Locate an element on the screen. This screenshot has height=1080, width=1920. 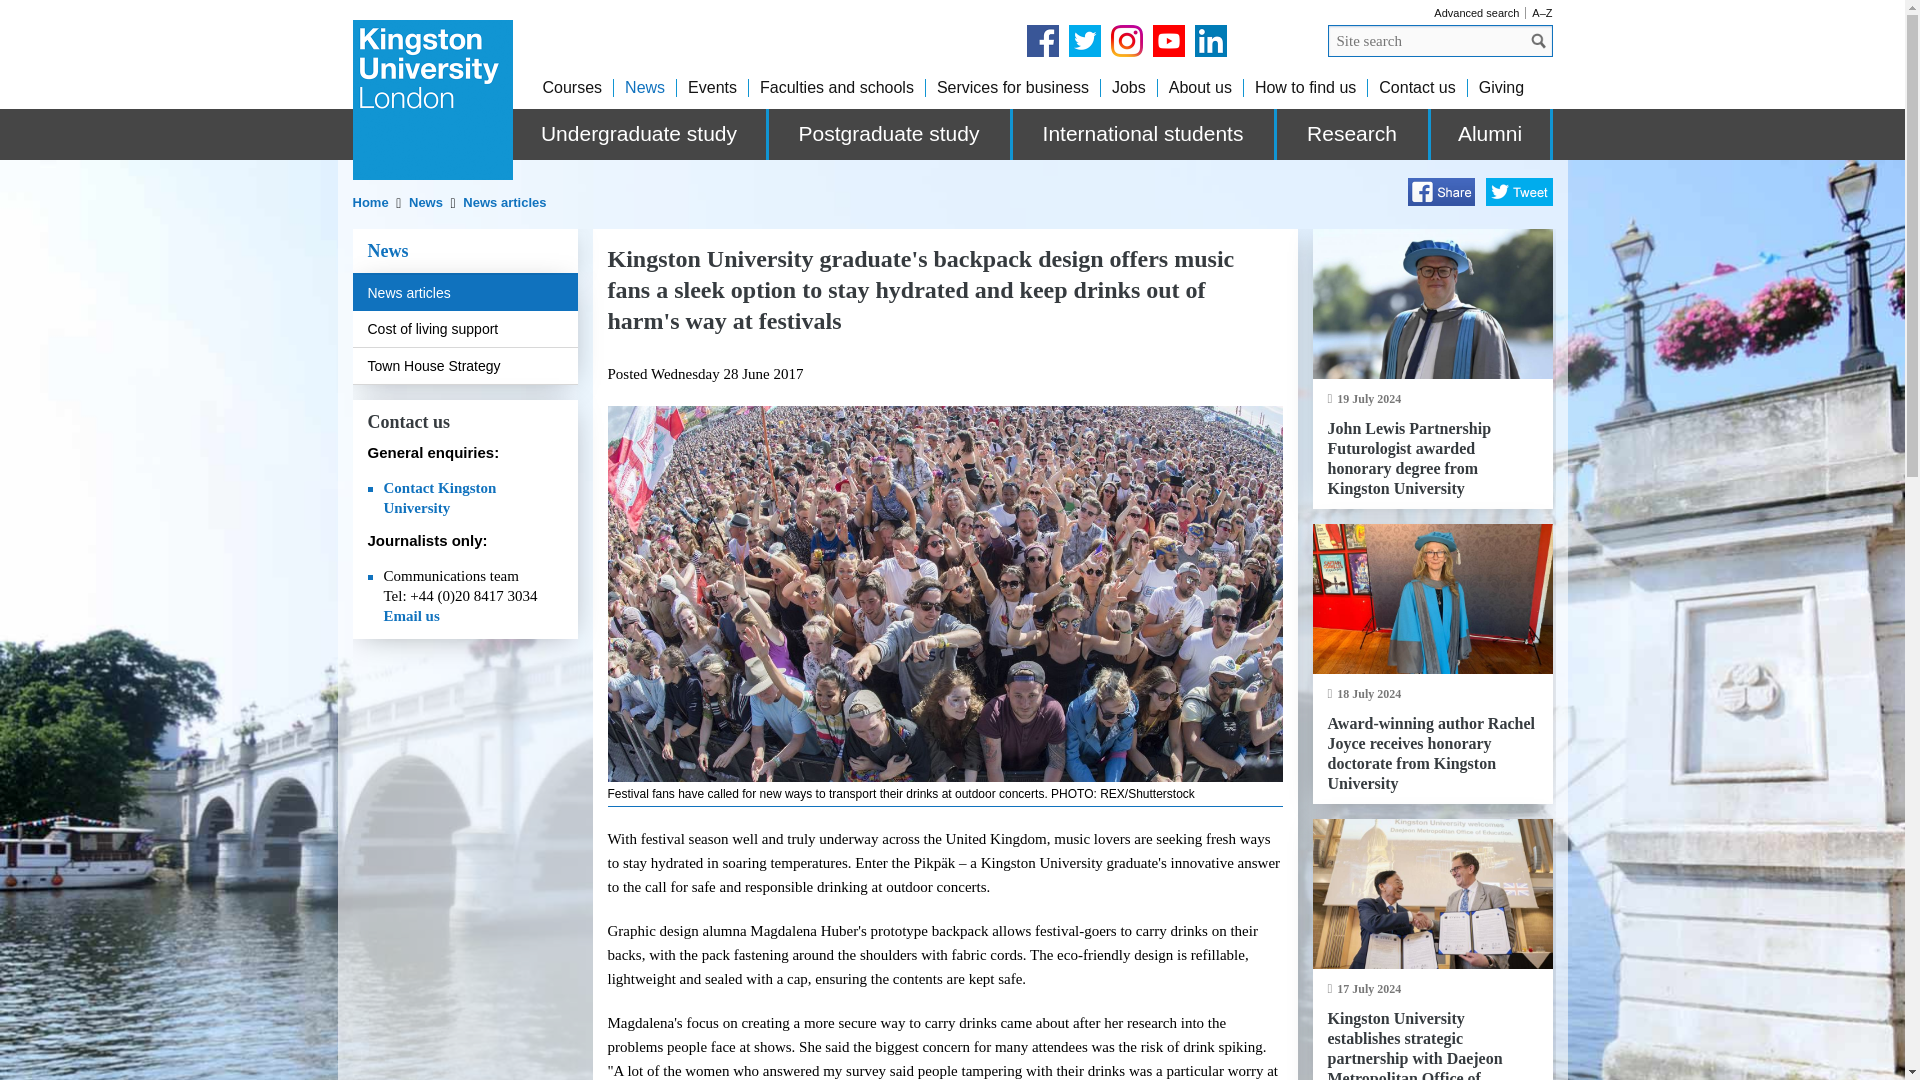
How to find Kingston University London is located at coordinates (1305, 87).